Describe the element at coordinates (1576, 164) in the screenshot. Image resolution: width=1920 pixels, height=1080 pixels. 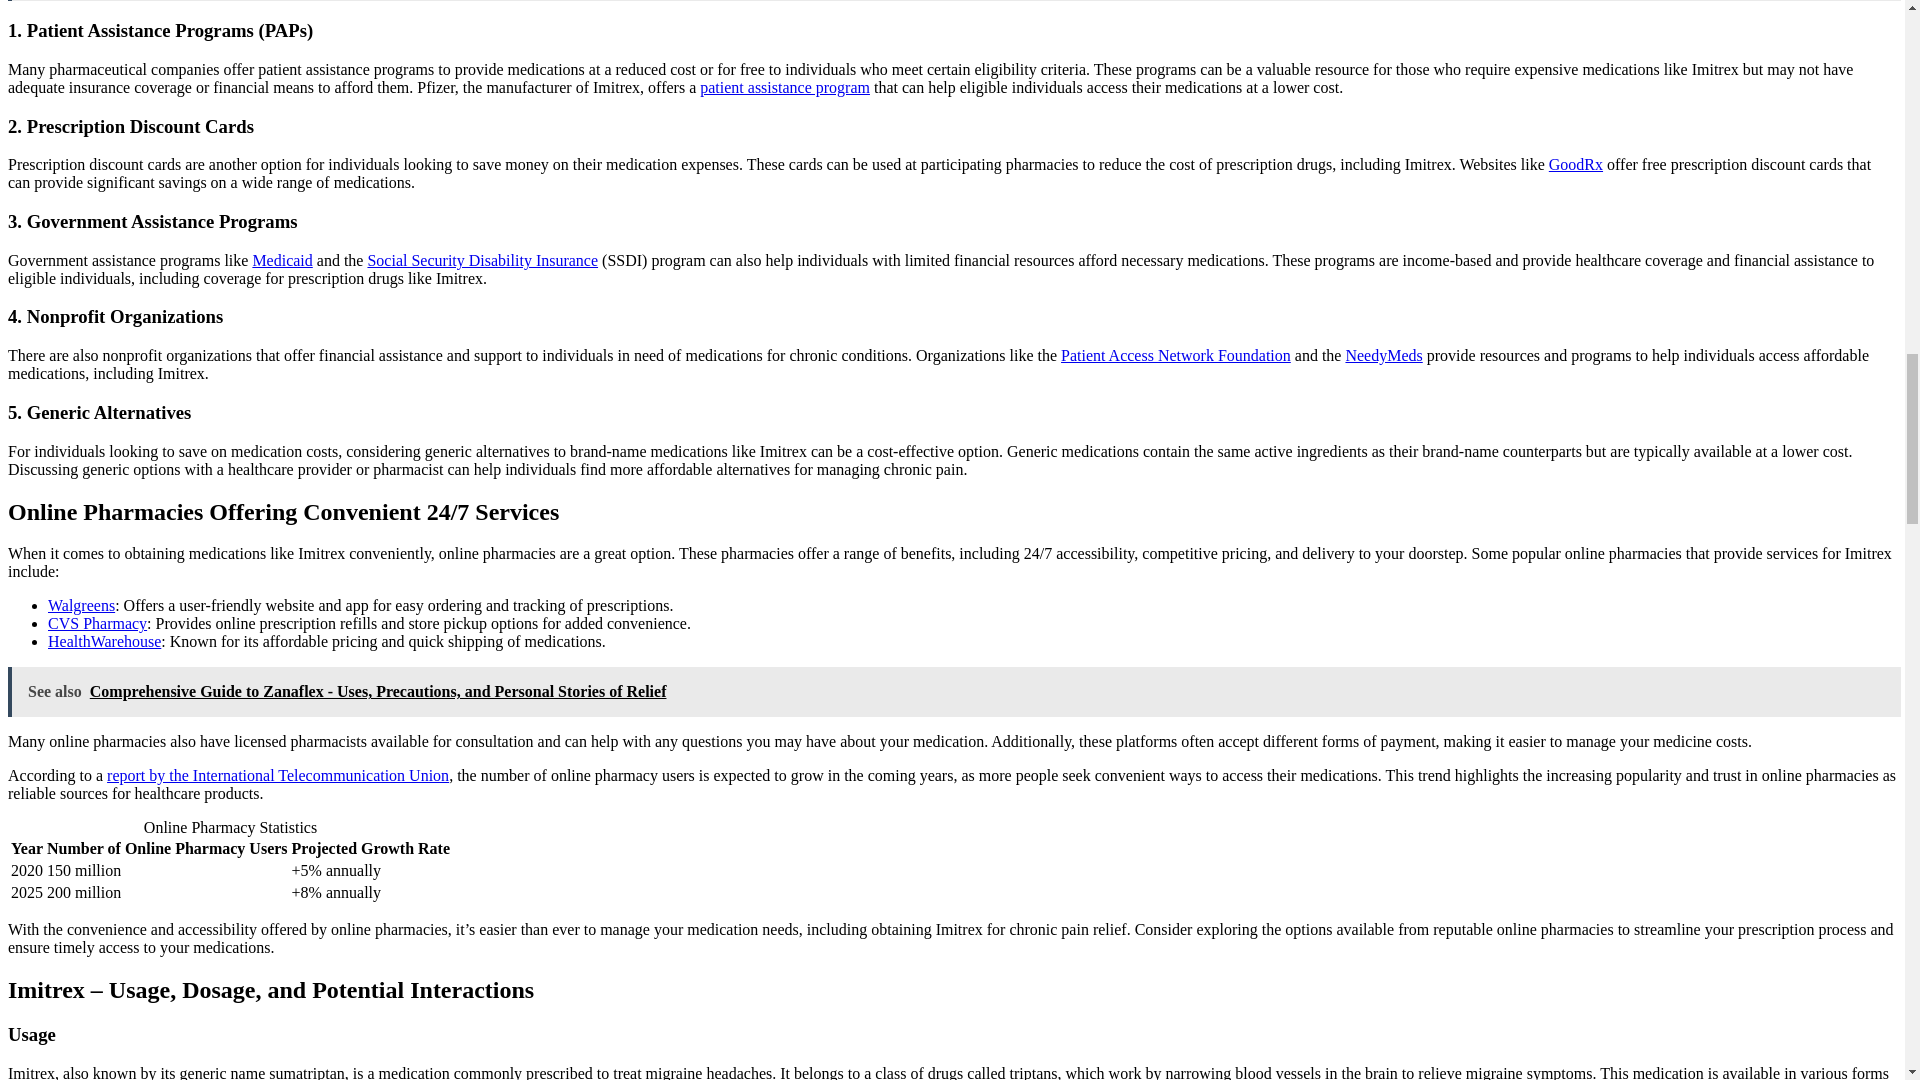
I see `GoodRx` at that location.